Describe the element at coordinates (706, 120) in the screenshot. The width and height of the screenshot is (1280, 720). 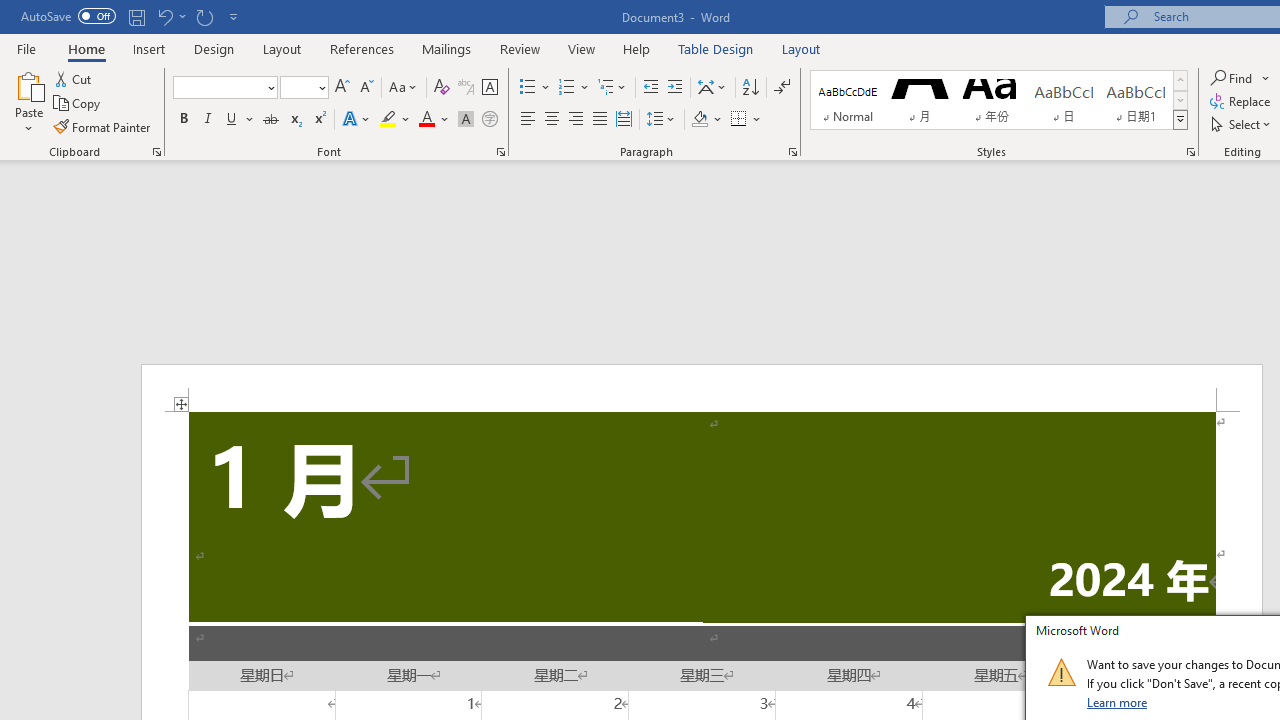
I see `Shading` at that location.